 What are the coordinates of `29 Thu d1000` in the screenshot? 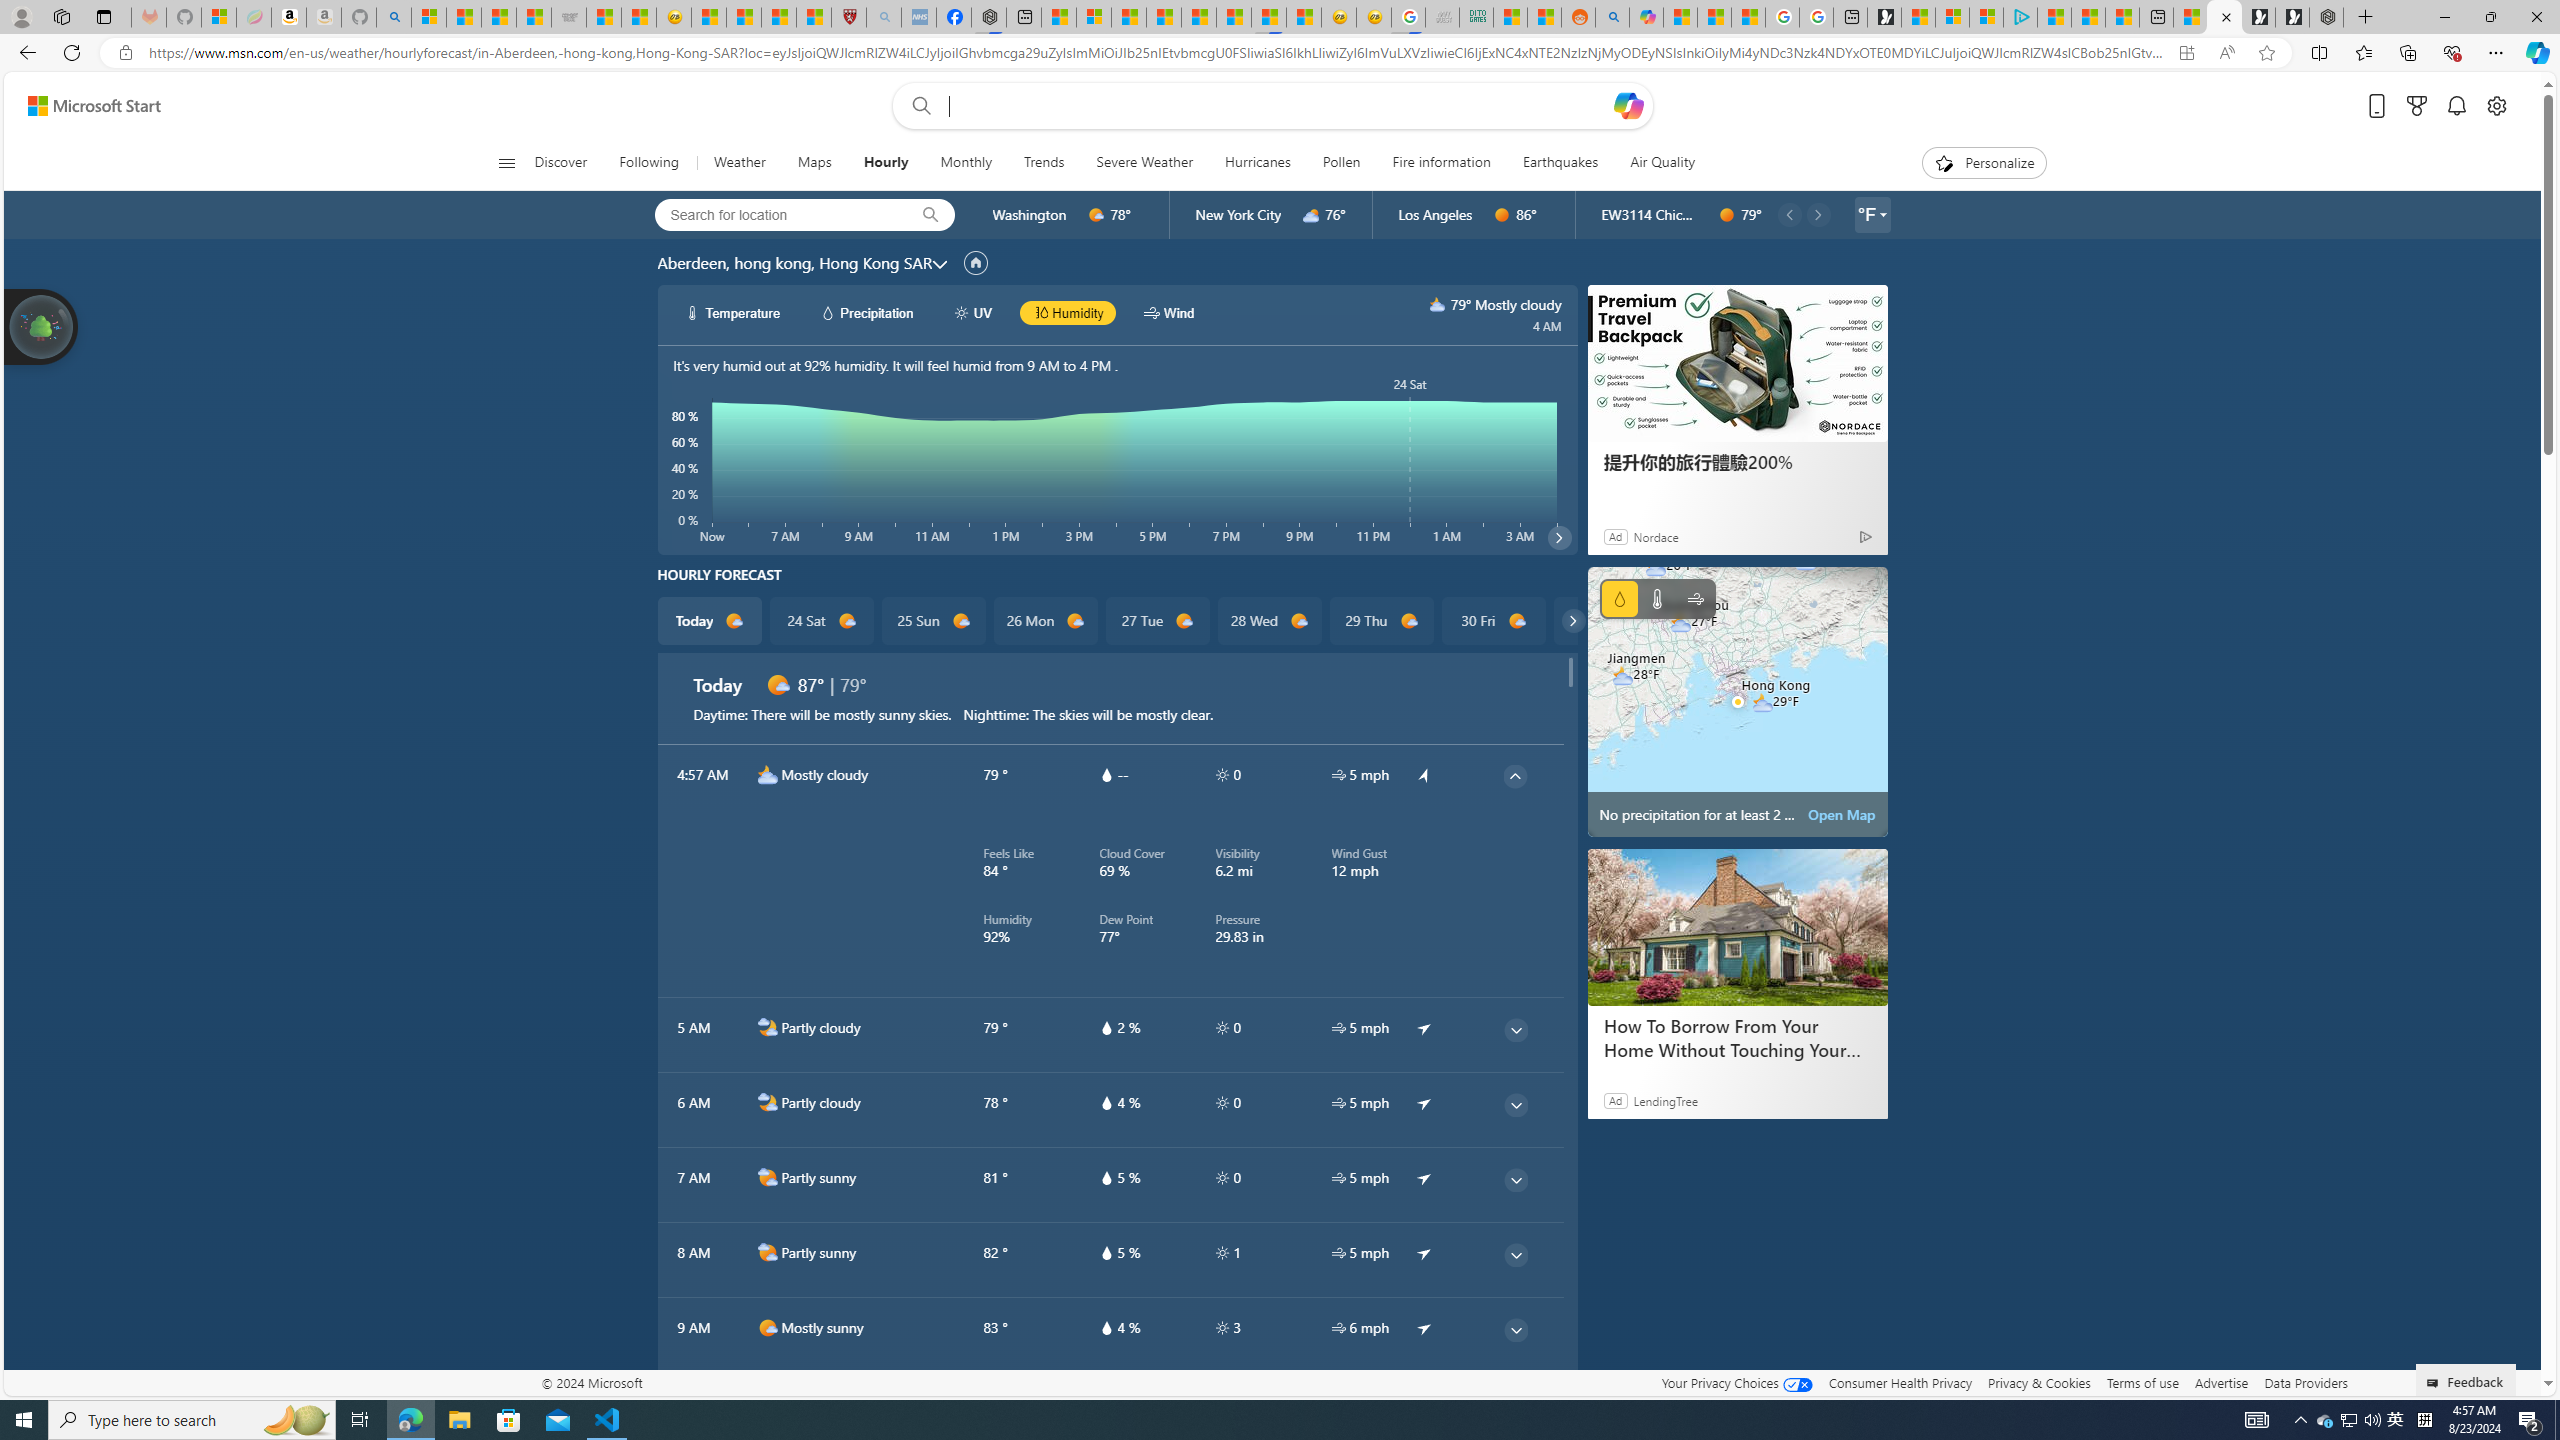 It's located at (1380, 621).